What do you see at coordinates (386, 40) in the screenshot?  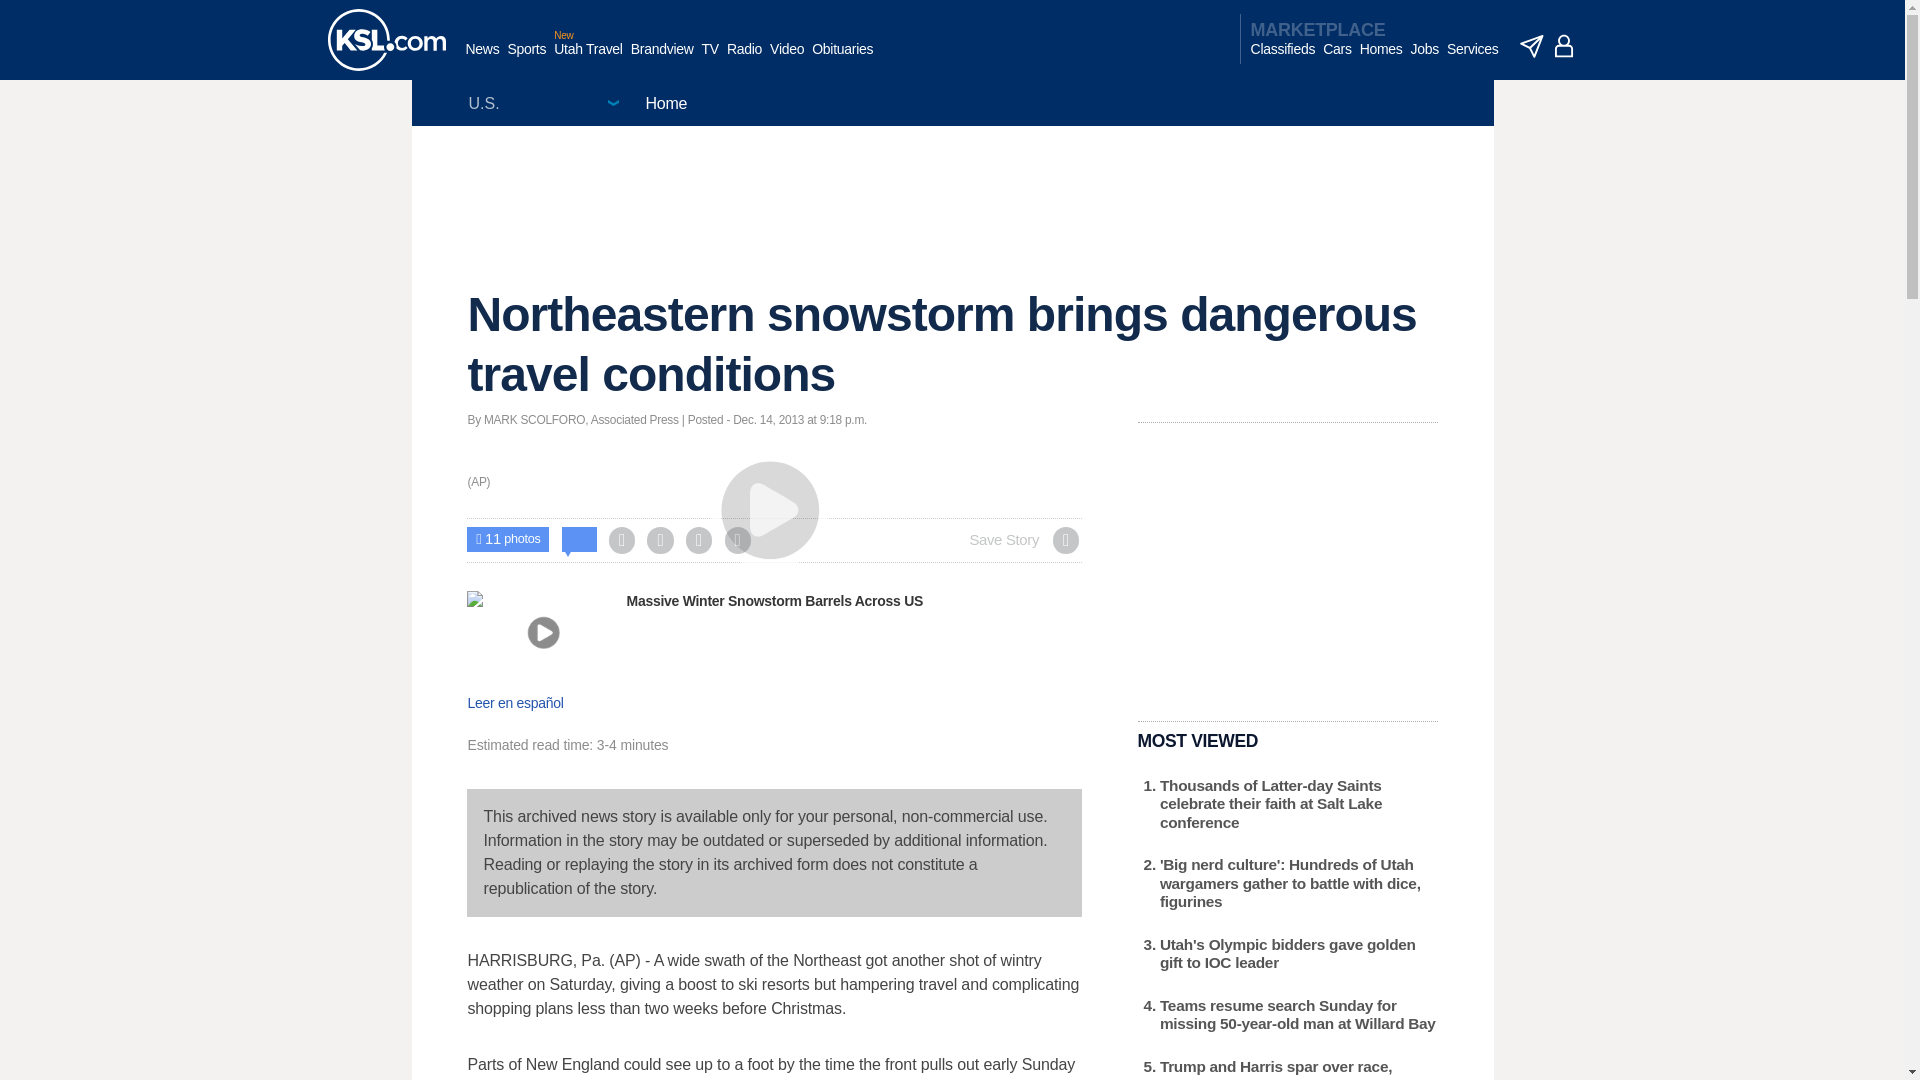 I see `KSL homepage` at bounding box center [386, 40].